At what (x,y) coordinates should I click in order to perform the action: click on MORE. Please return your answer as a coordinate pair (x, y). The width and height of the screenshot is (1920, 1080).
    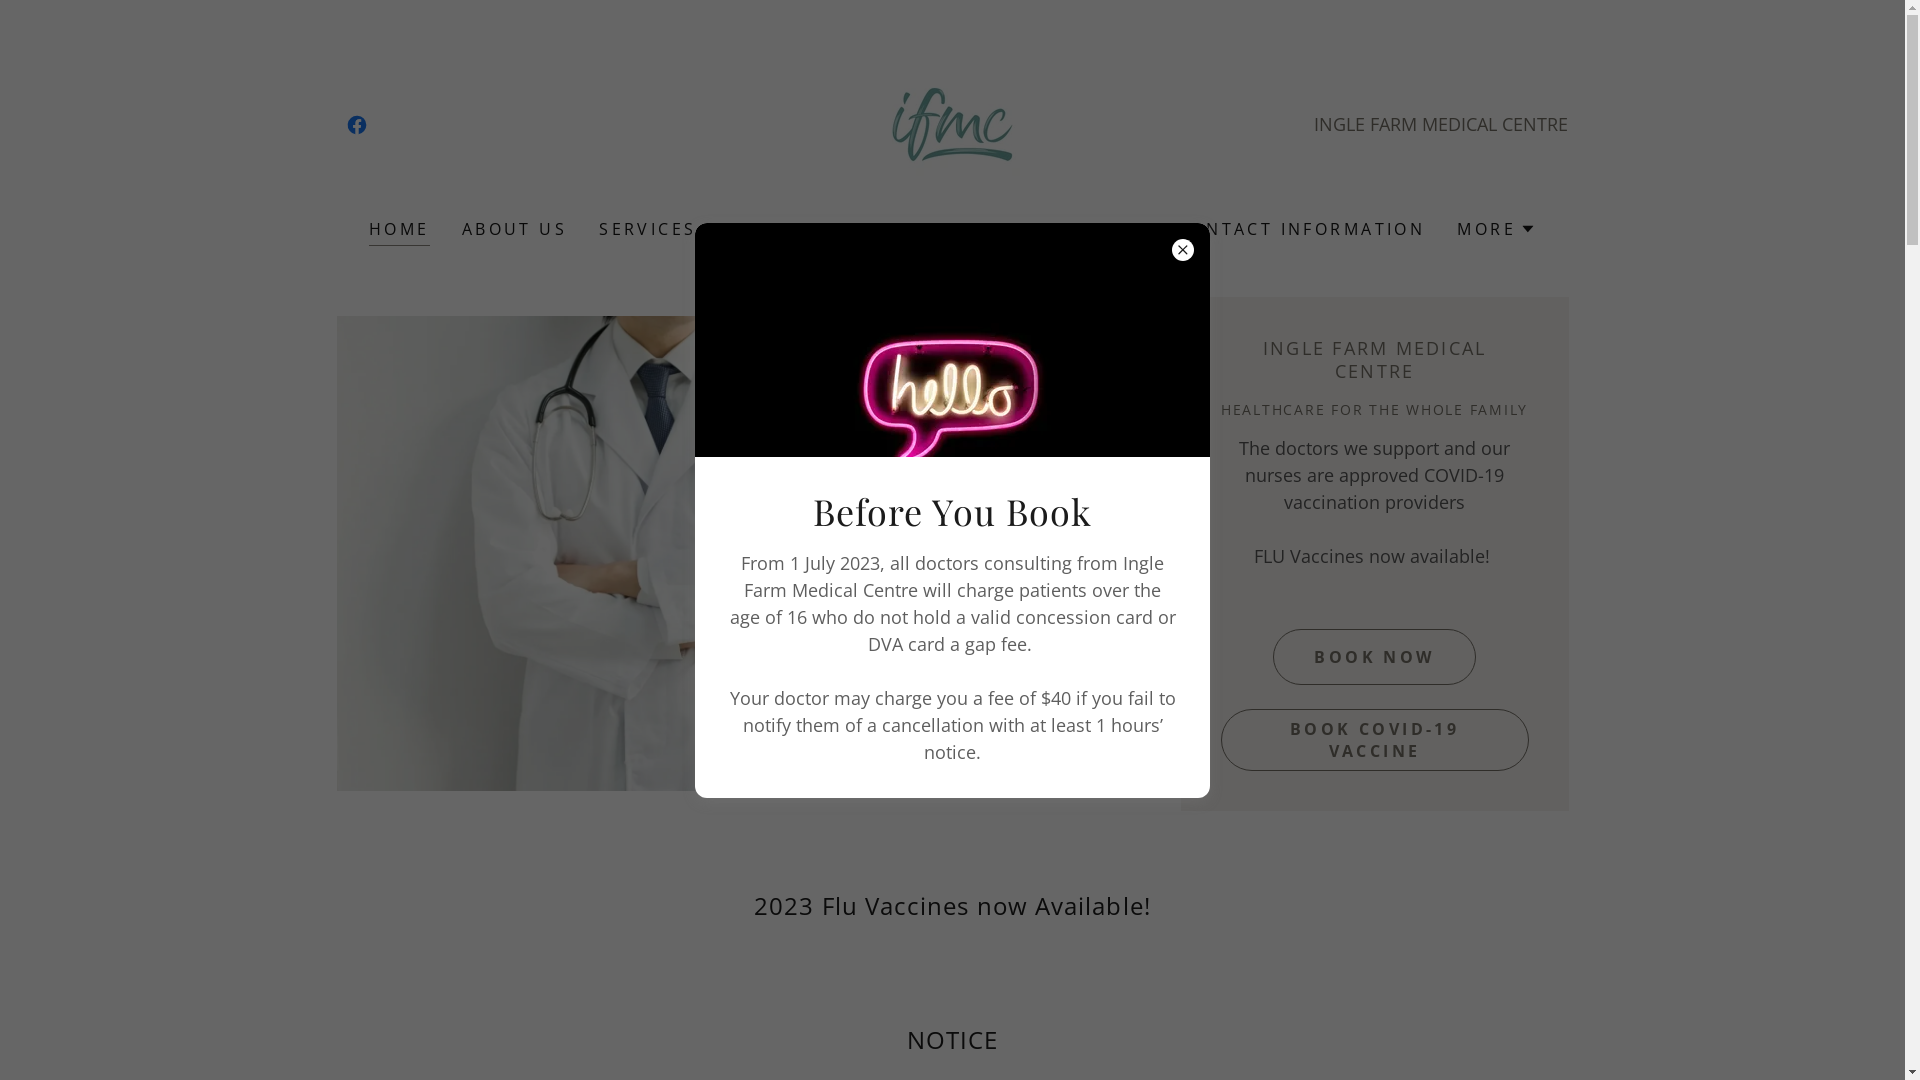
    Looking at the image, I should click on (1496, 229).